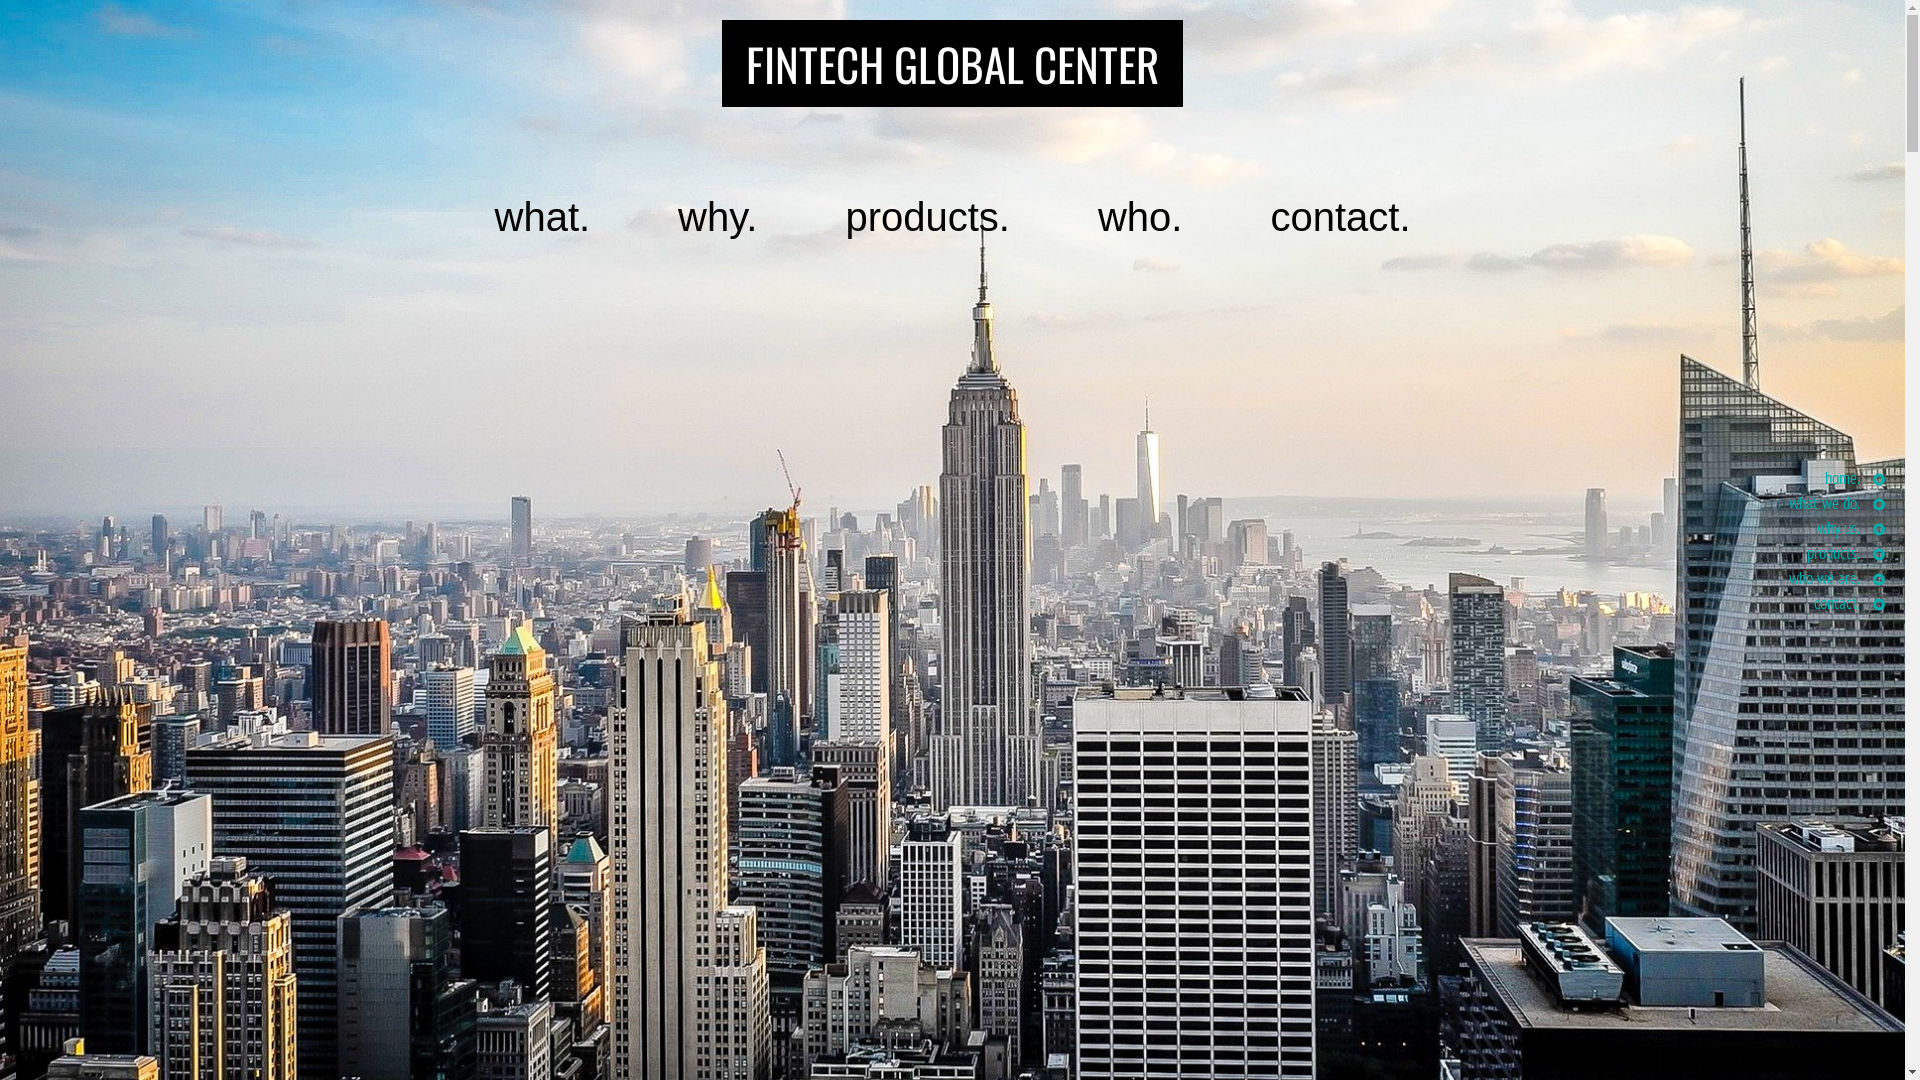 The height and width of the screenshot is (1080, 1920). What do you see at coordinates (1340, 218) in the screenshot?
I see `contact.` at bounding box center [1340, 218].